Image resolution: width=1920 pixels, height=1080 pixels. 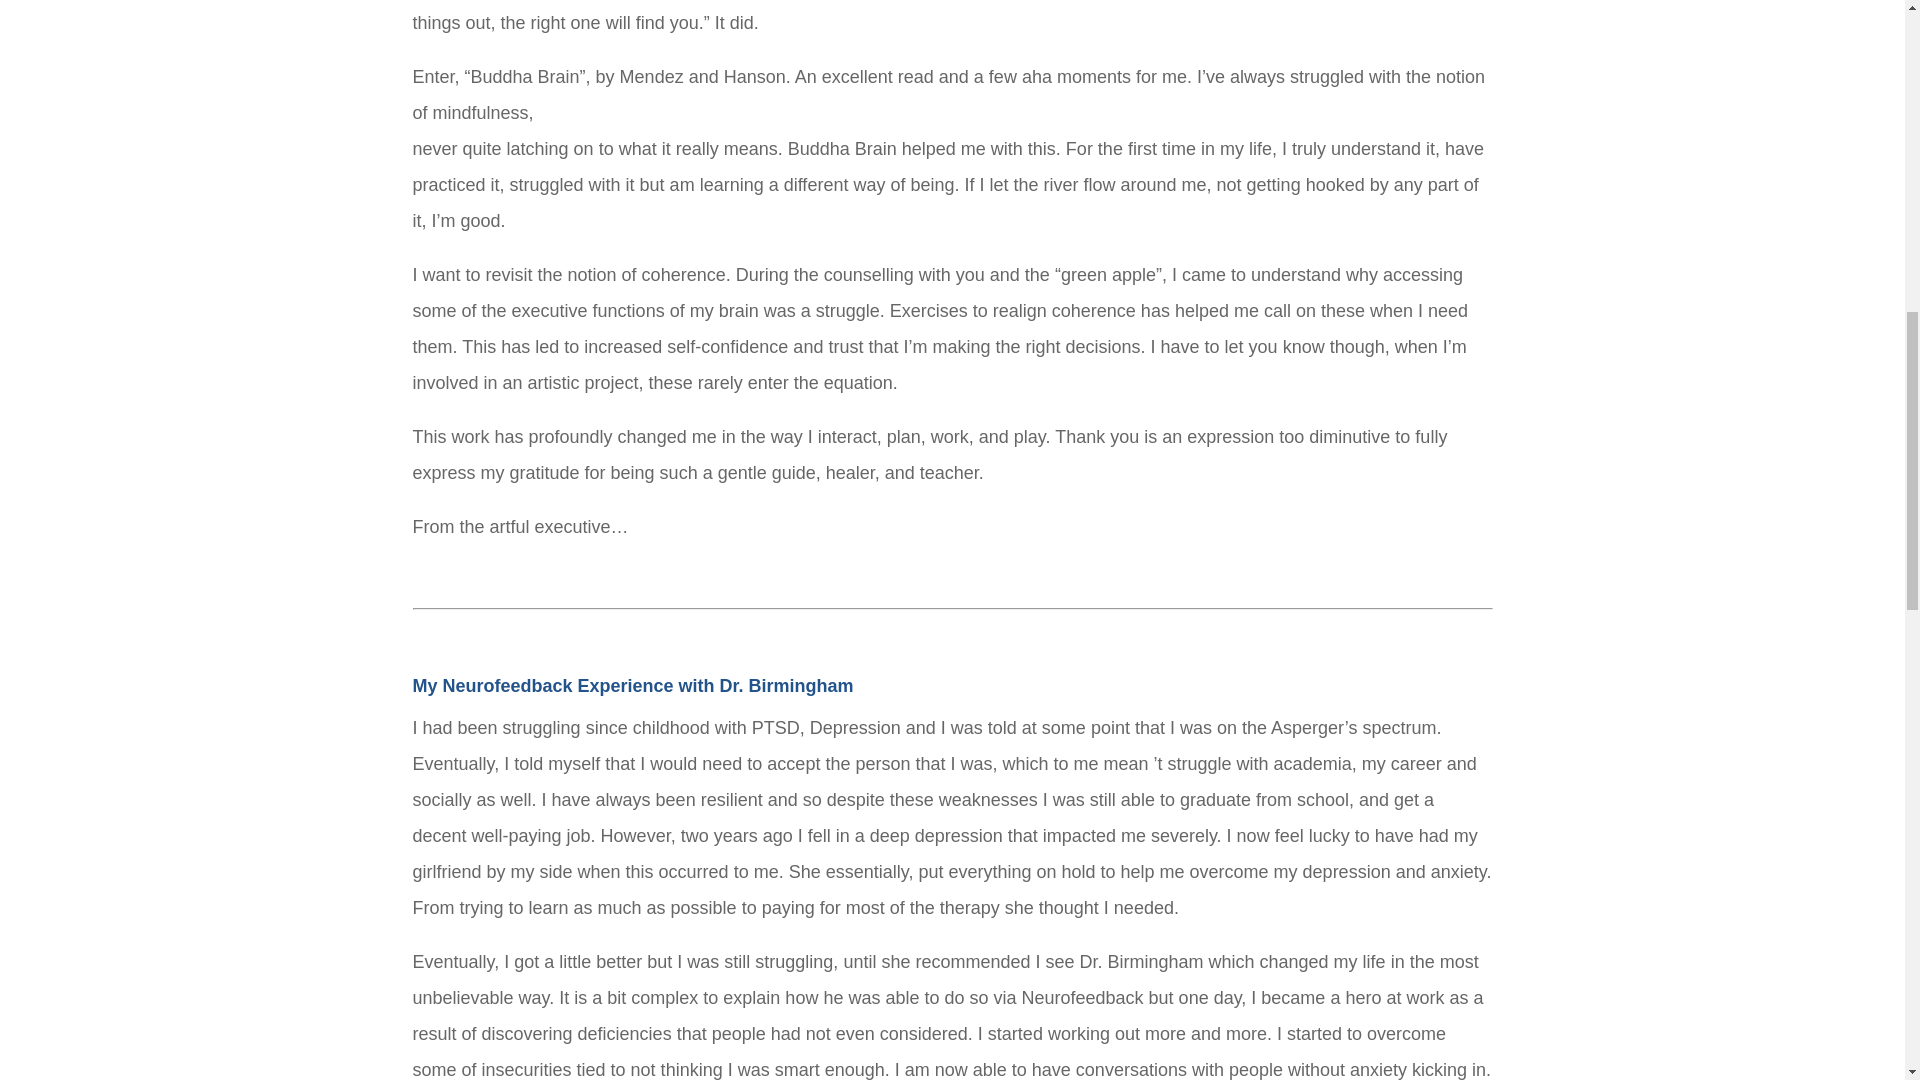 I want to click on Page 1, so click(x=952, y=65).